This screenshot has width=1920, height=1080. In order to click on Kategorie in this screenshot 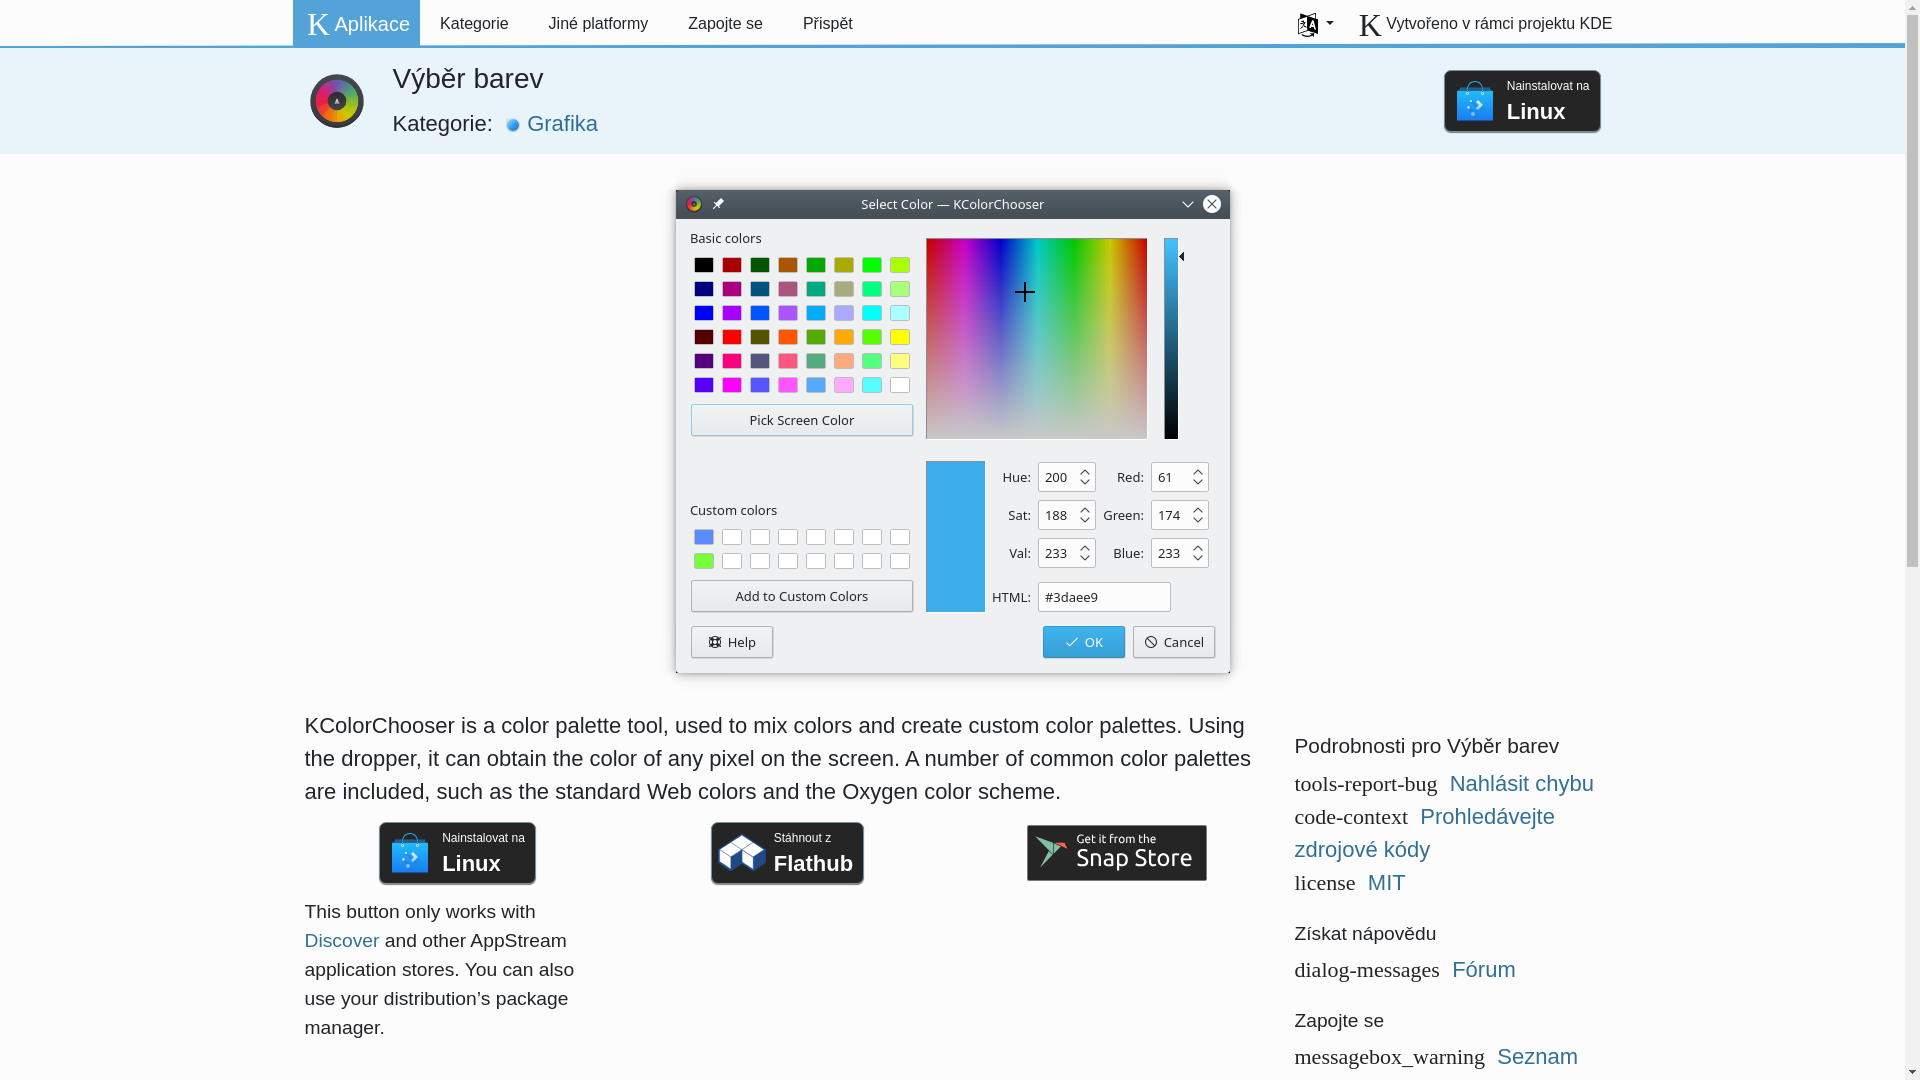, I will do `click(474, 24)`.